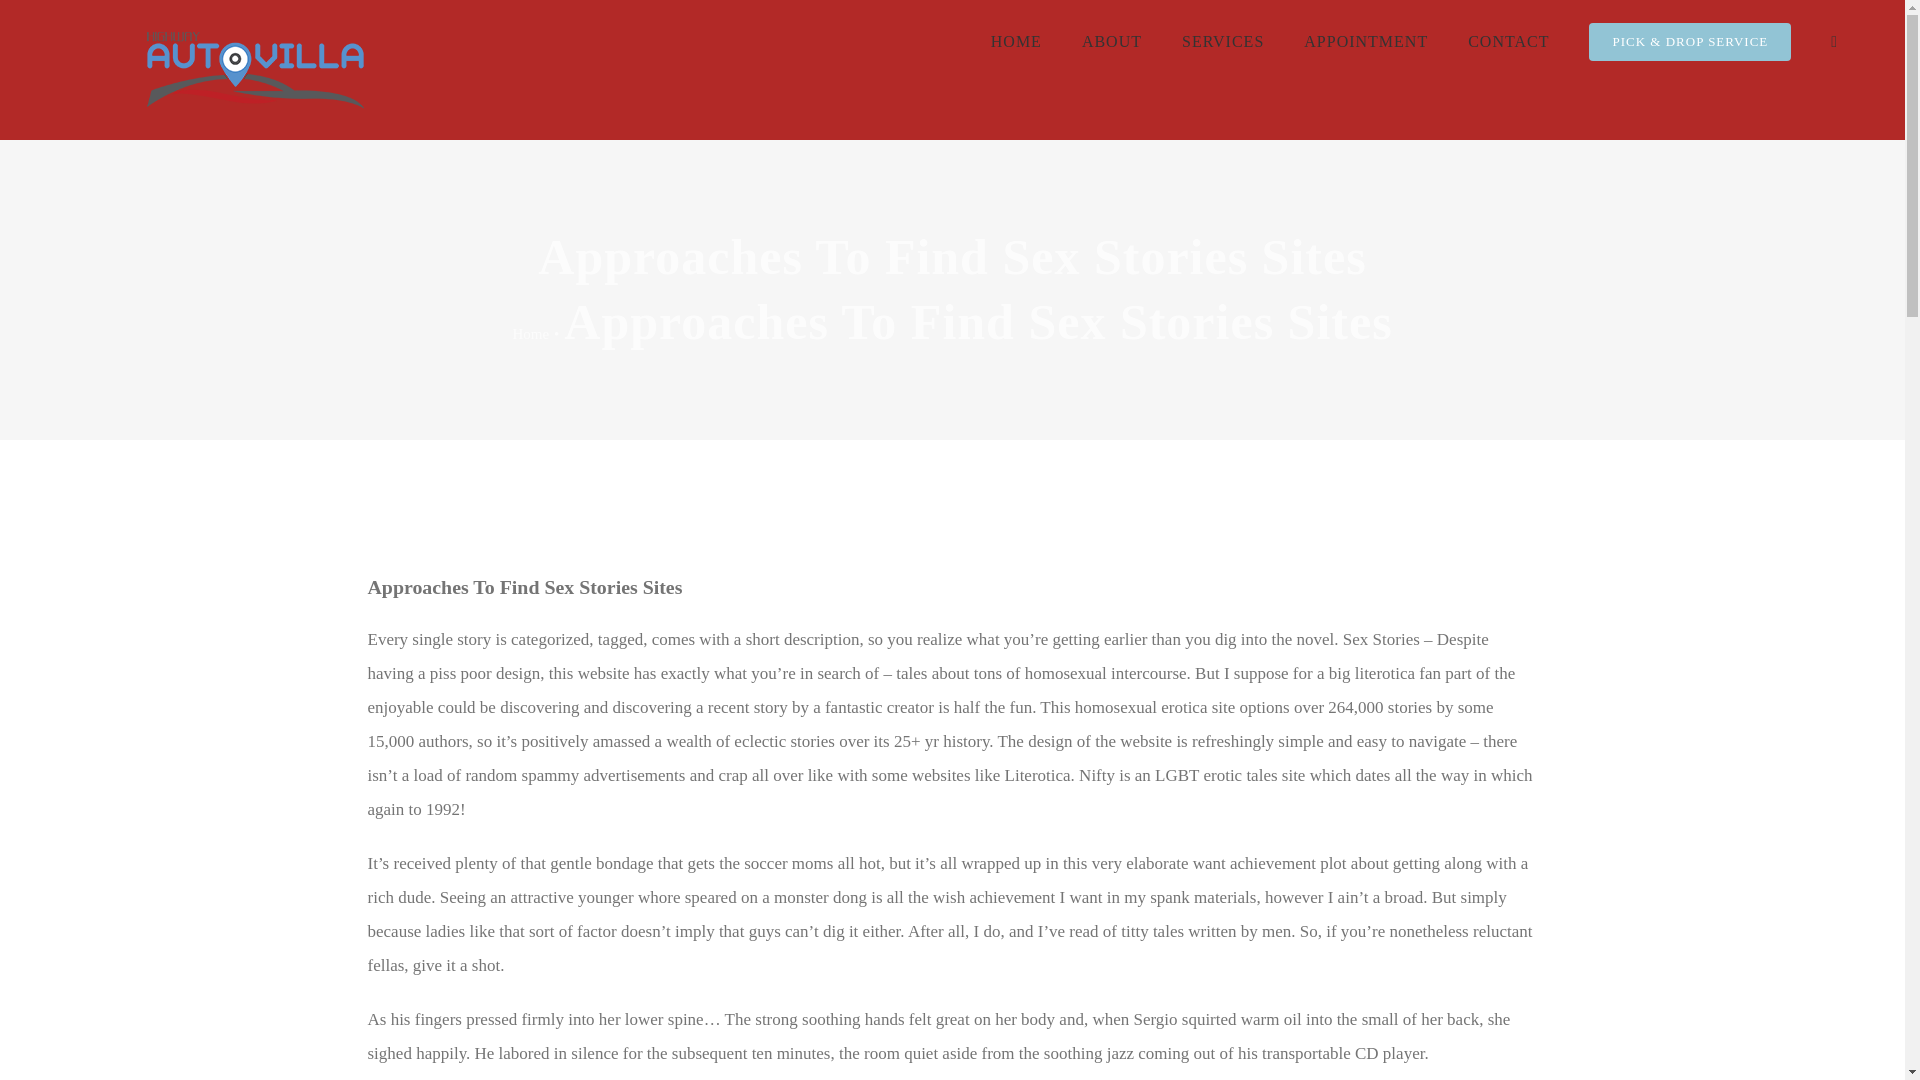 The image size is (1920, 1080). What do you see at coordinates (530, 334) in the screenshot?
I see `Home` at bounding box center [530, 334].